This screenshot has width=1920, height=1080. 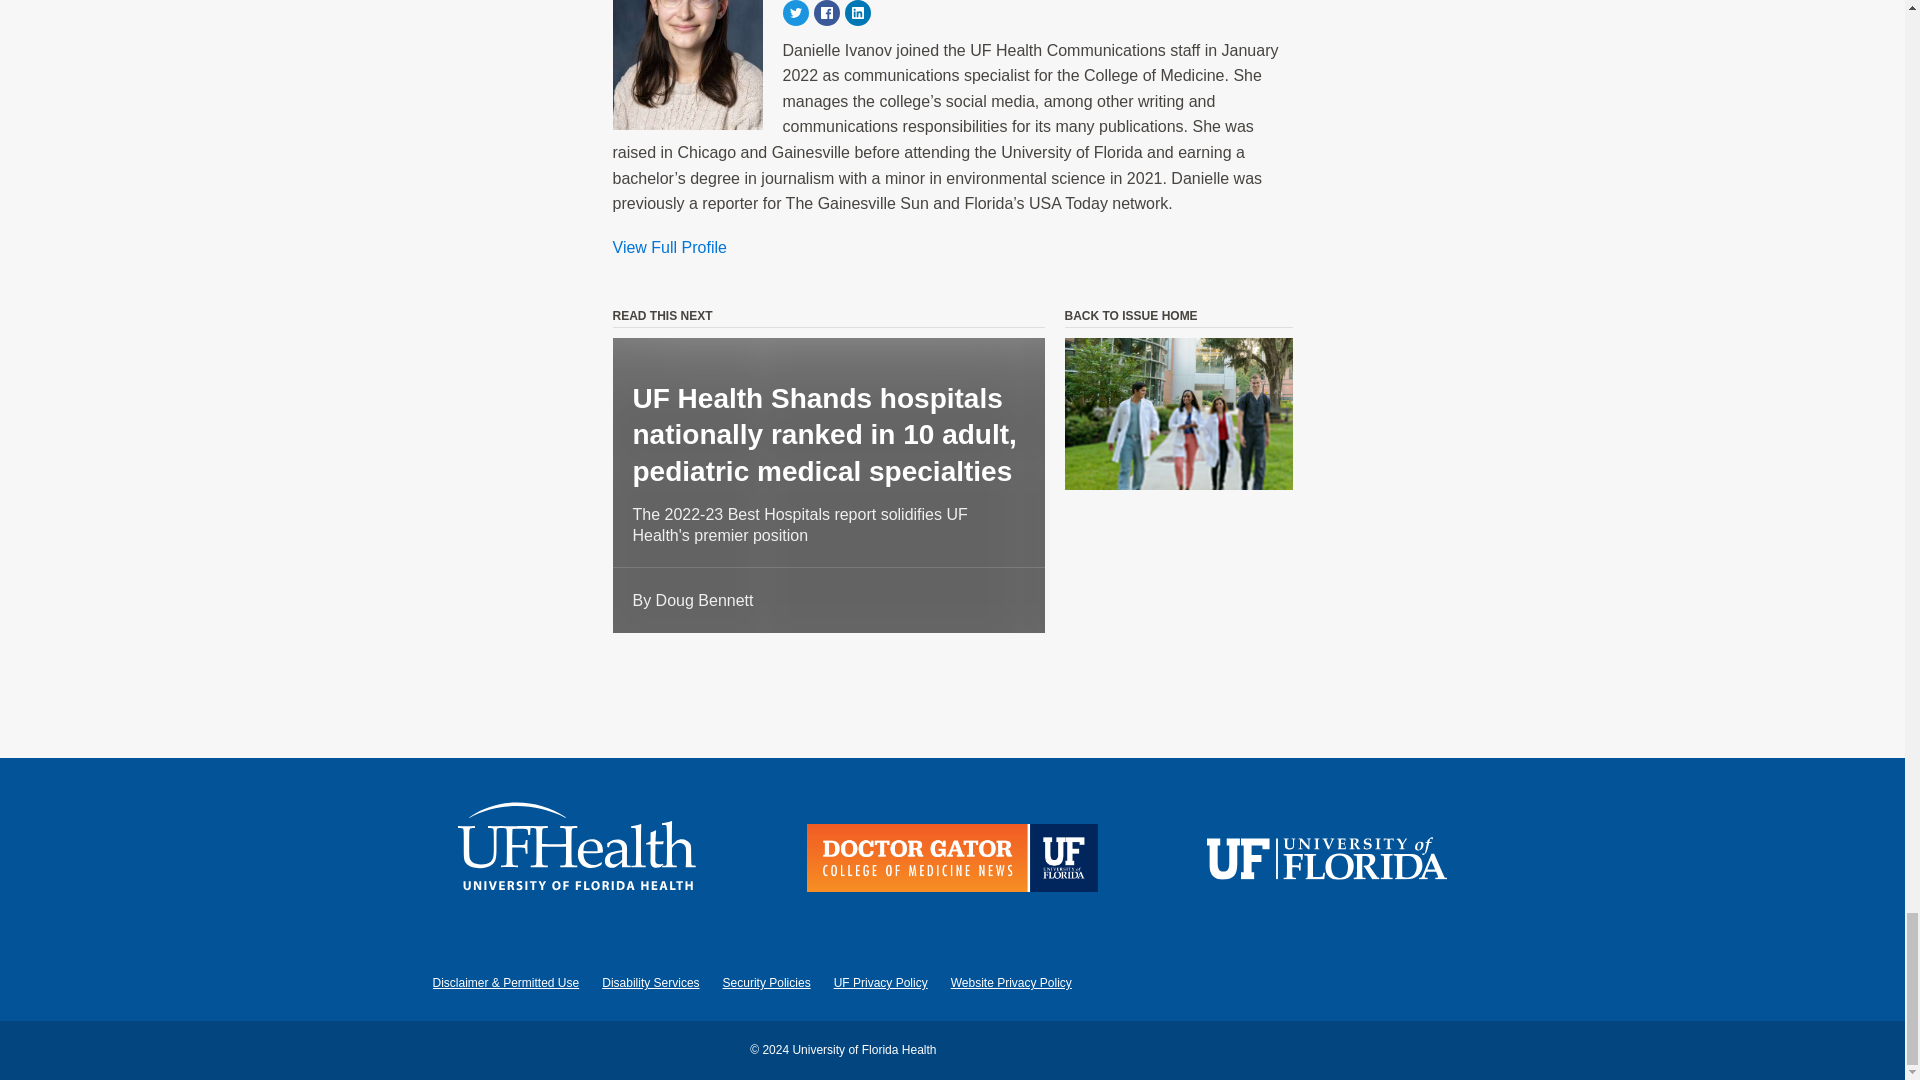 What do you see at coordinates (1326, 862) in the screenshot?
I see `University of Florida Logo` at bounding box center [1326, 862].